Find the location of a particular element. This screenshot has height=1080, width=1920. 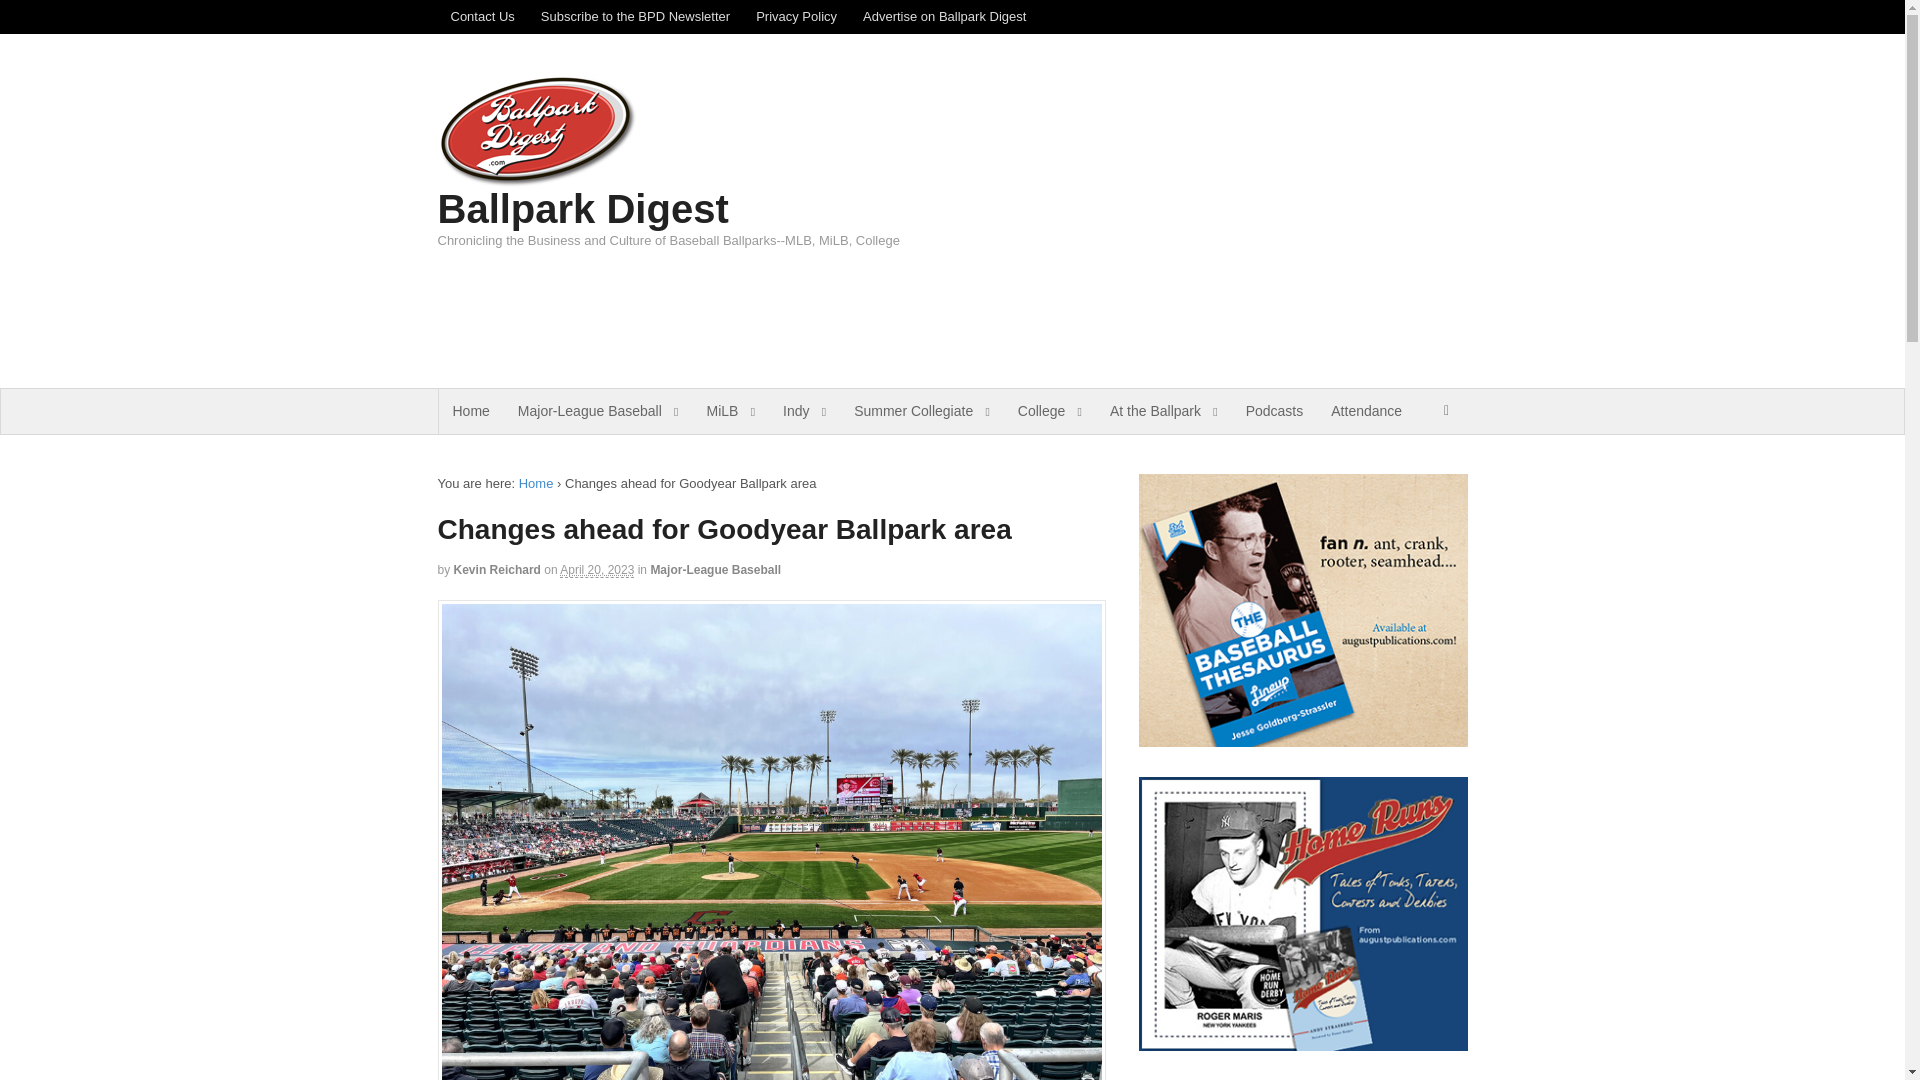

Ballpark Digest is located at coordinates (536, 484).